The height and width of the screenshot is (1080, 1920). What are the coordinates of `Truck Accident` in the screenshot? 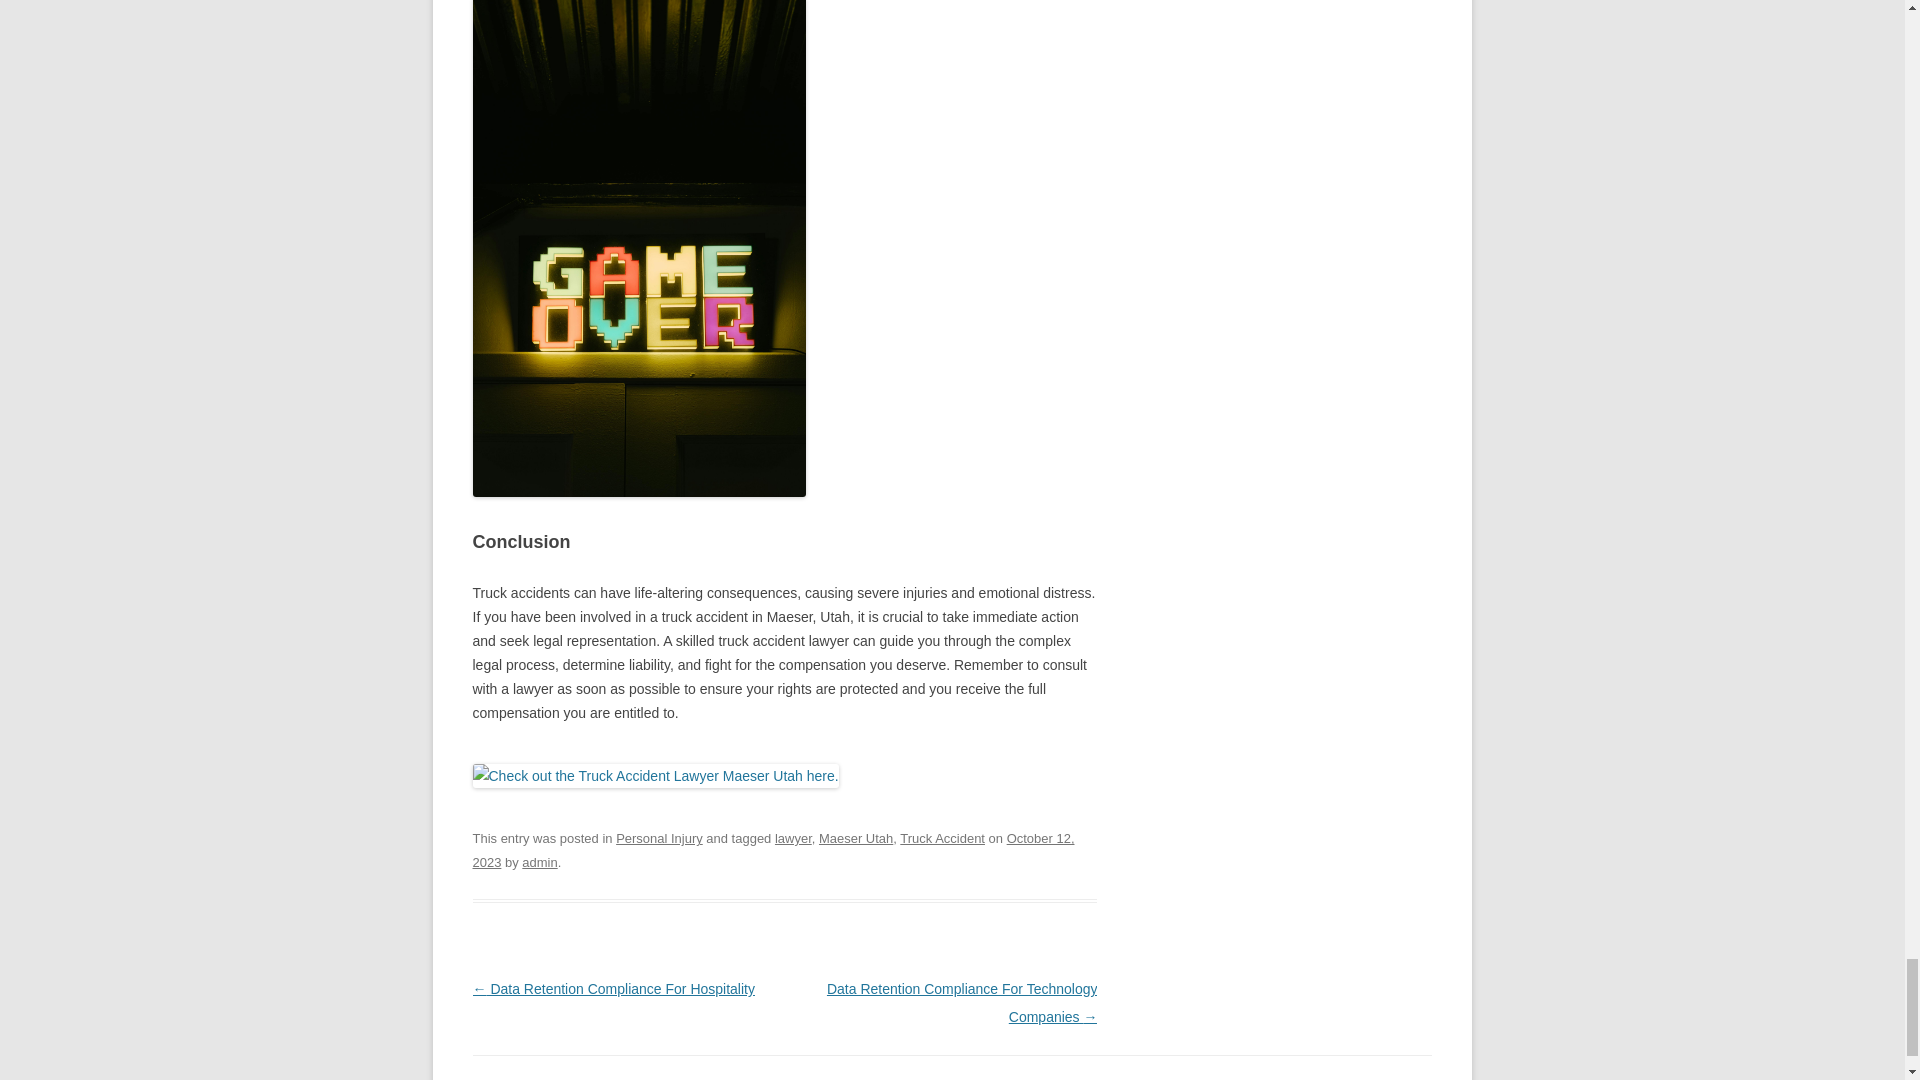 It's located at (942, 838).